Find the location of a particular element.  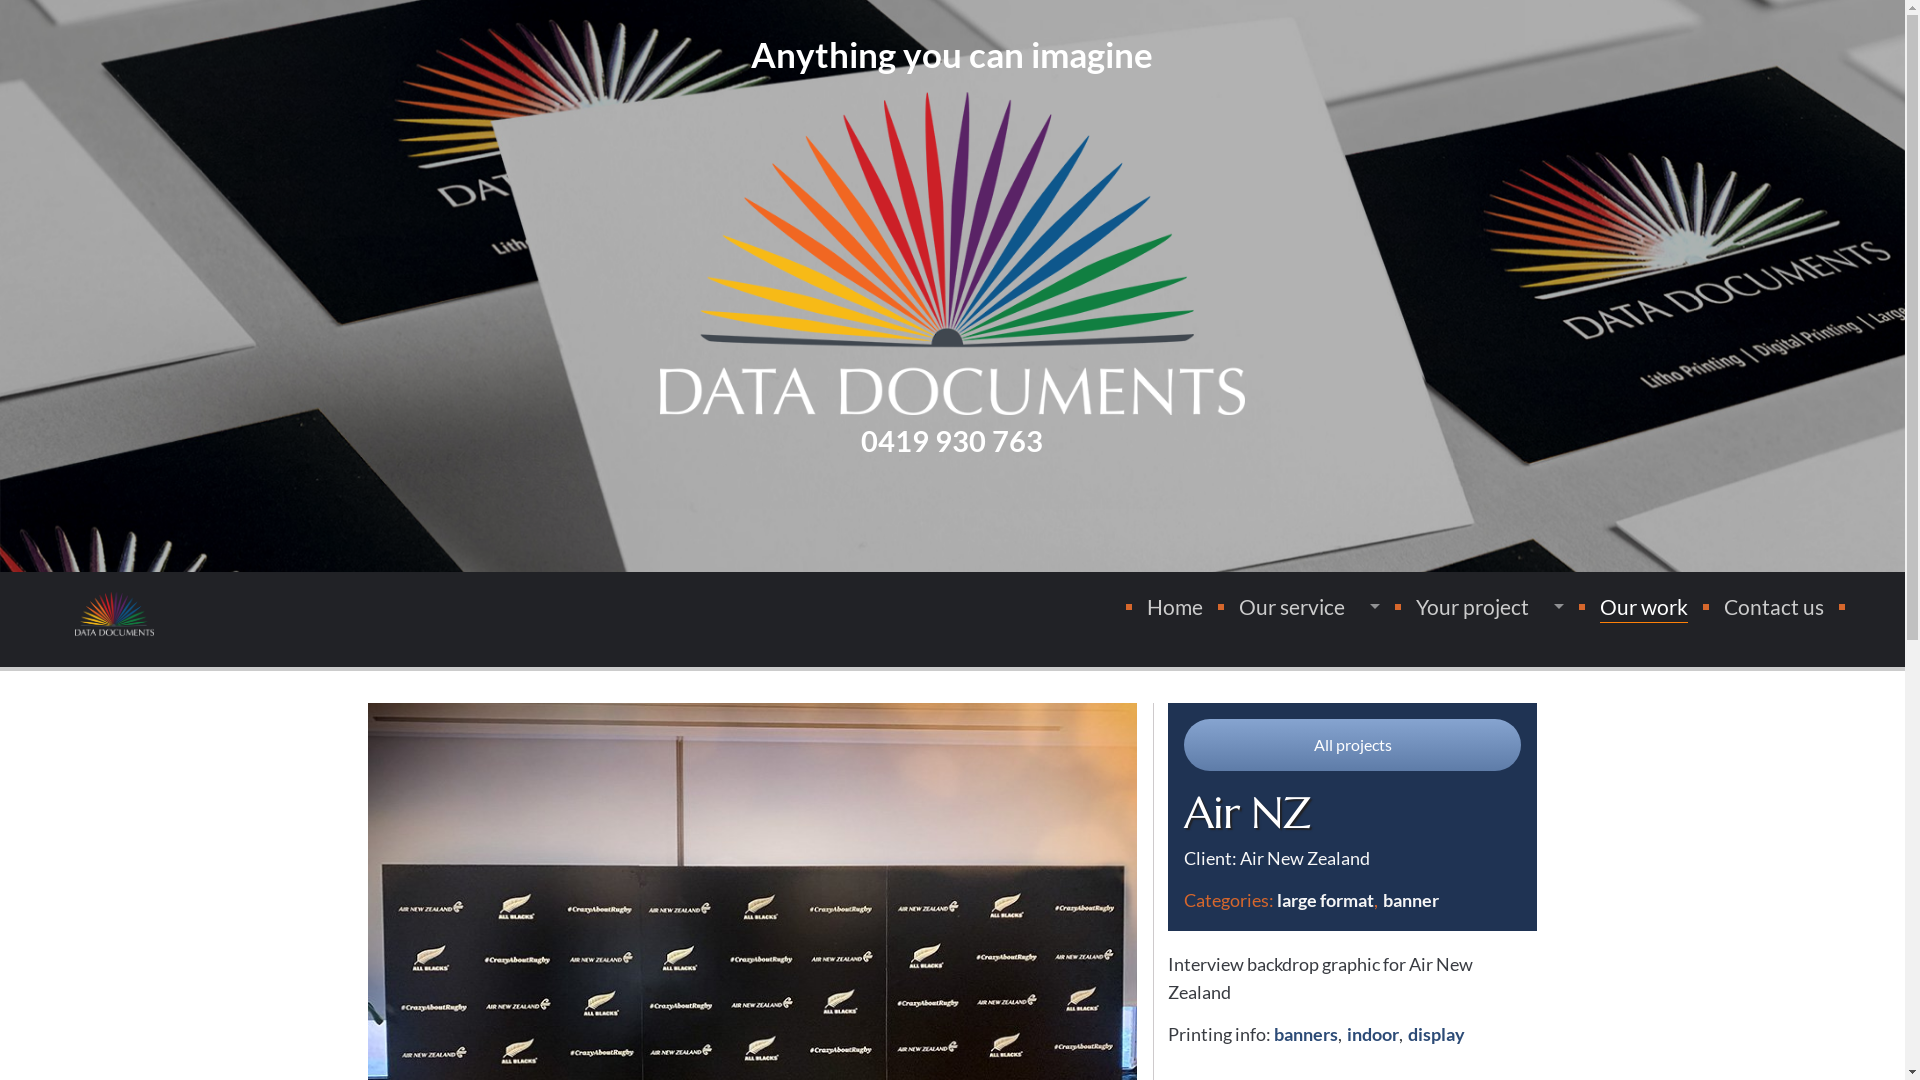

All projects is located at coordinates (1353, 744).